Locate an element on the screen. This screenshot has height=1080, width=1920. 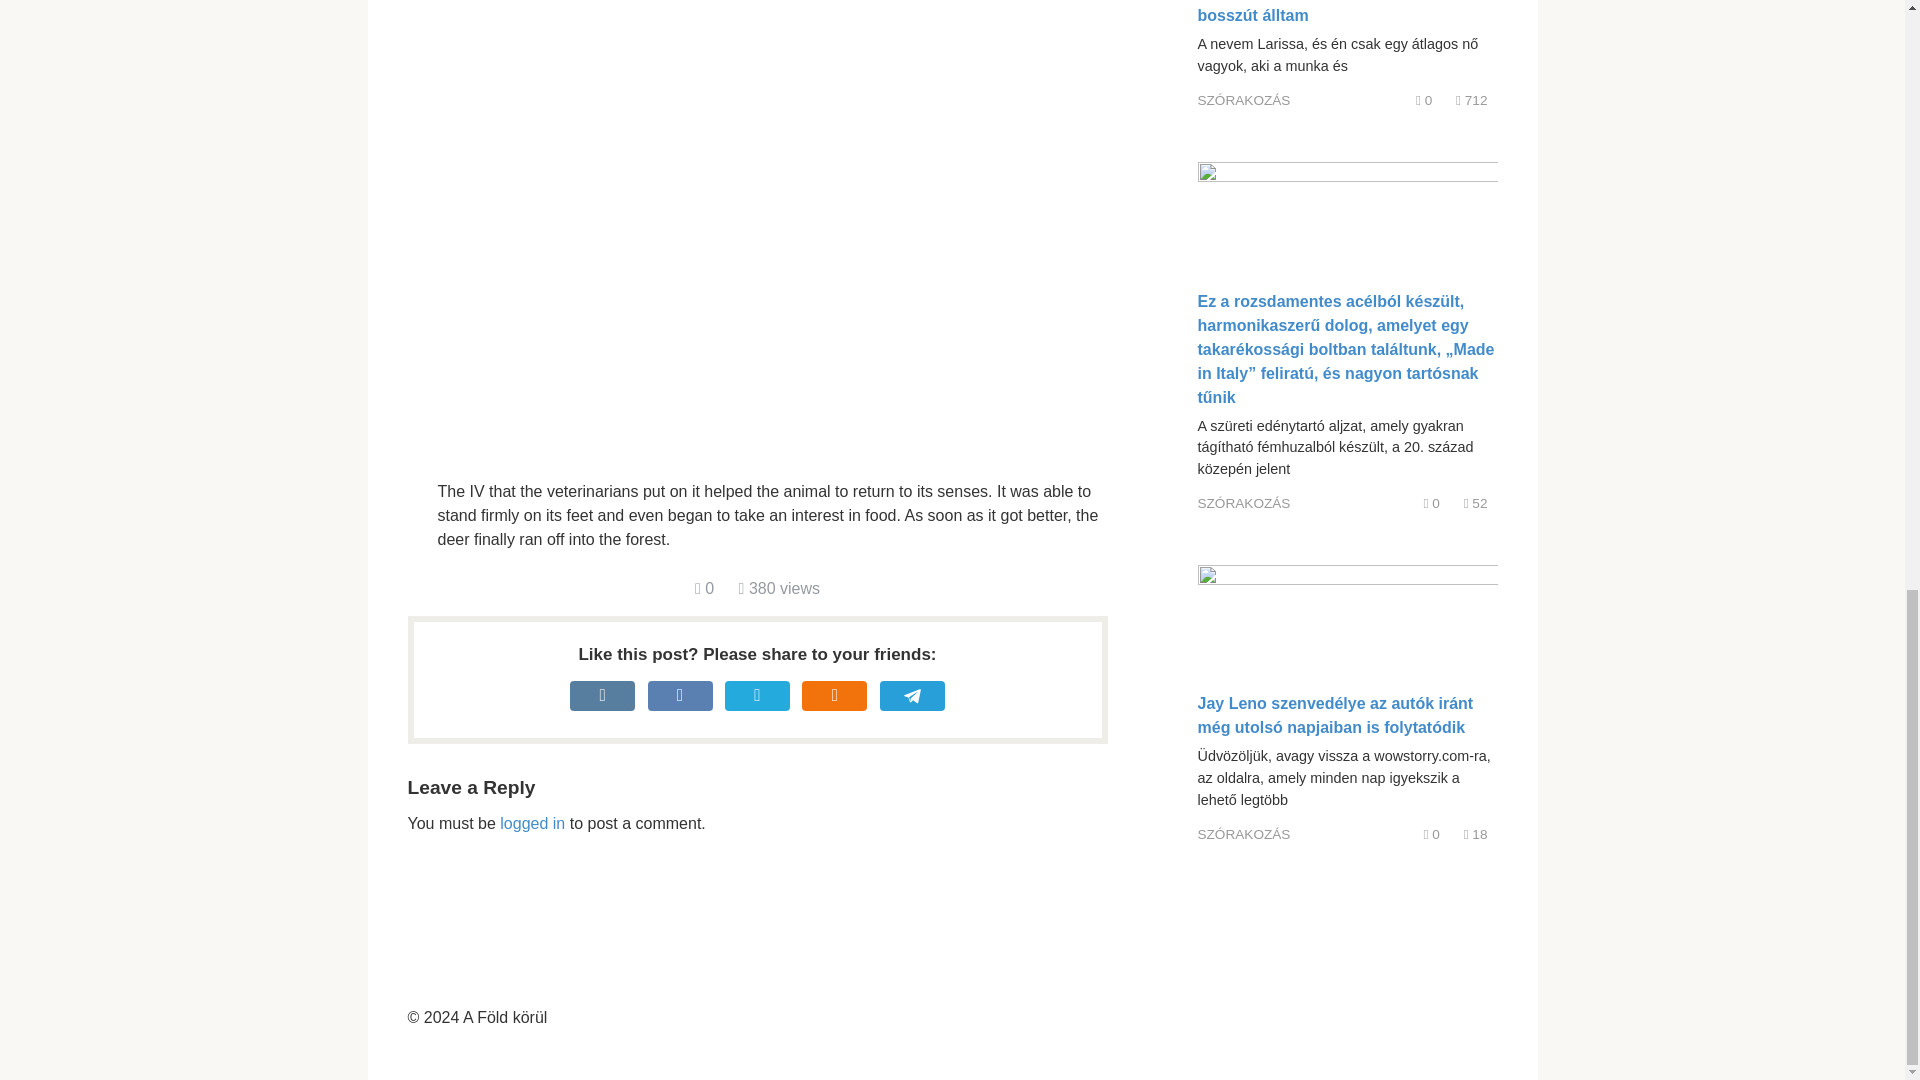
Comments is located at coordinates (704, 588).